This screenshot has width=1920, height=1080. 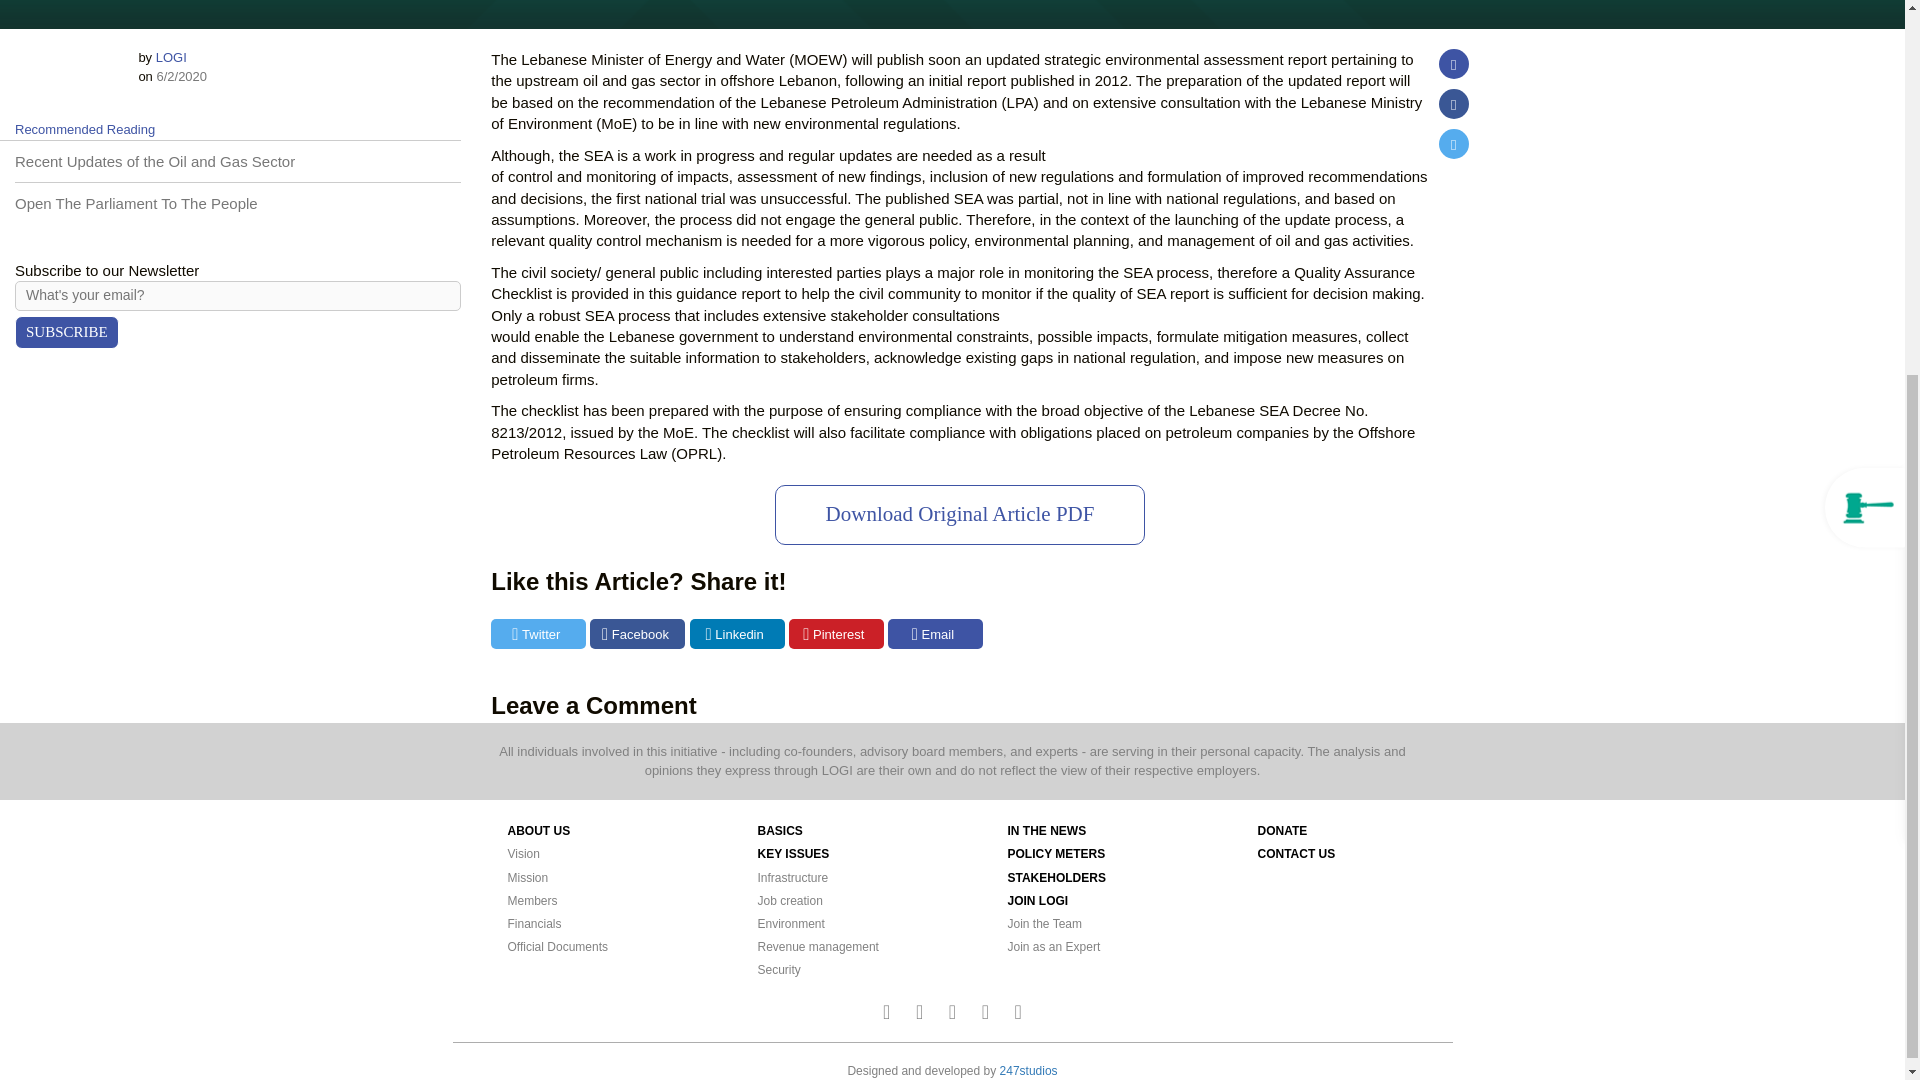 What do you see at coordinates (637, 634) in the screenshot?
I see `Facebook` at bounding box center [637, 634].